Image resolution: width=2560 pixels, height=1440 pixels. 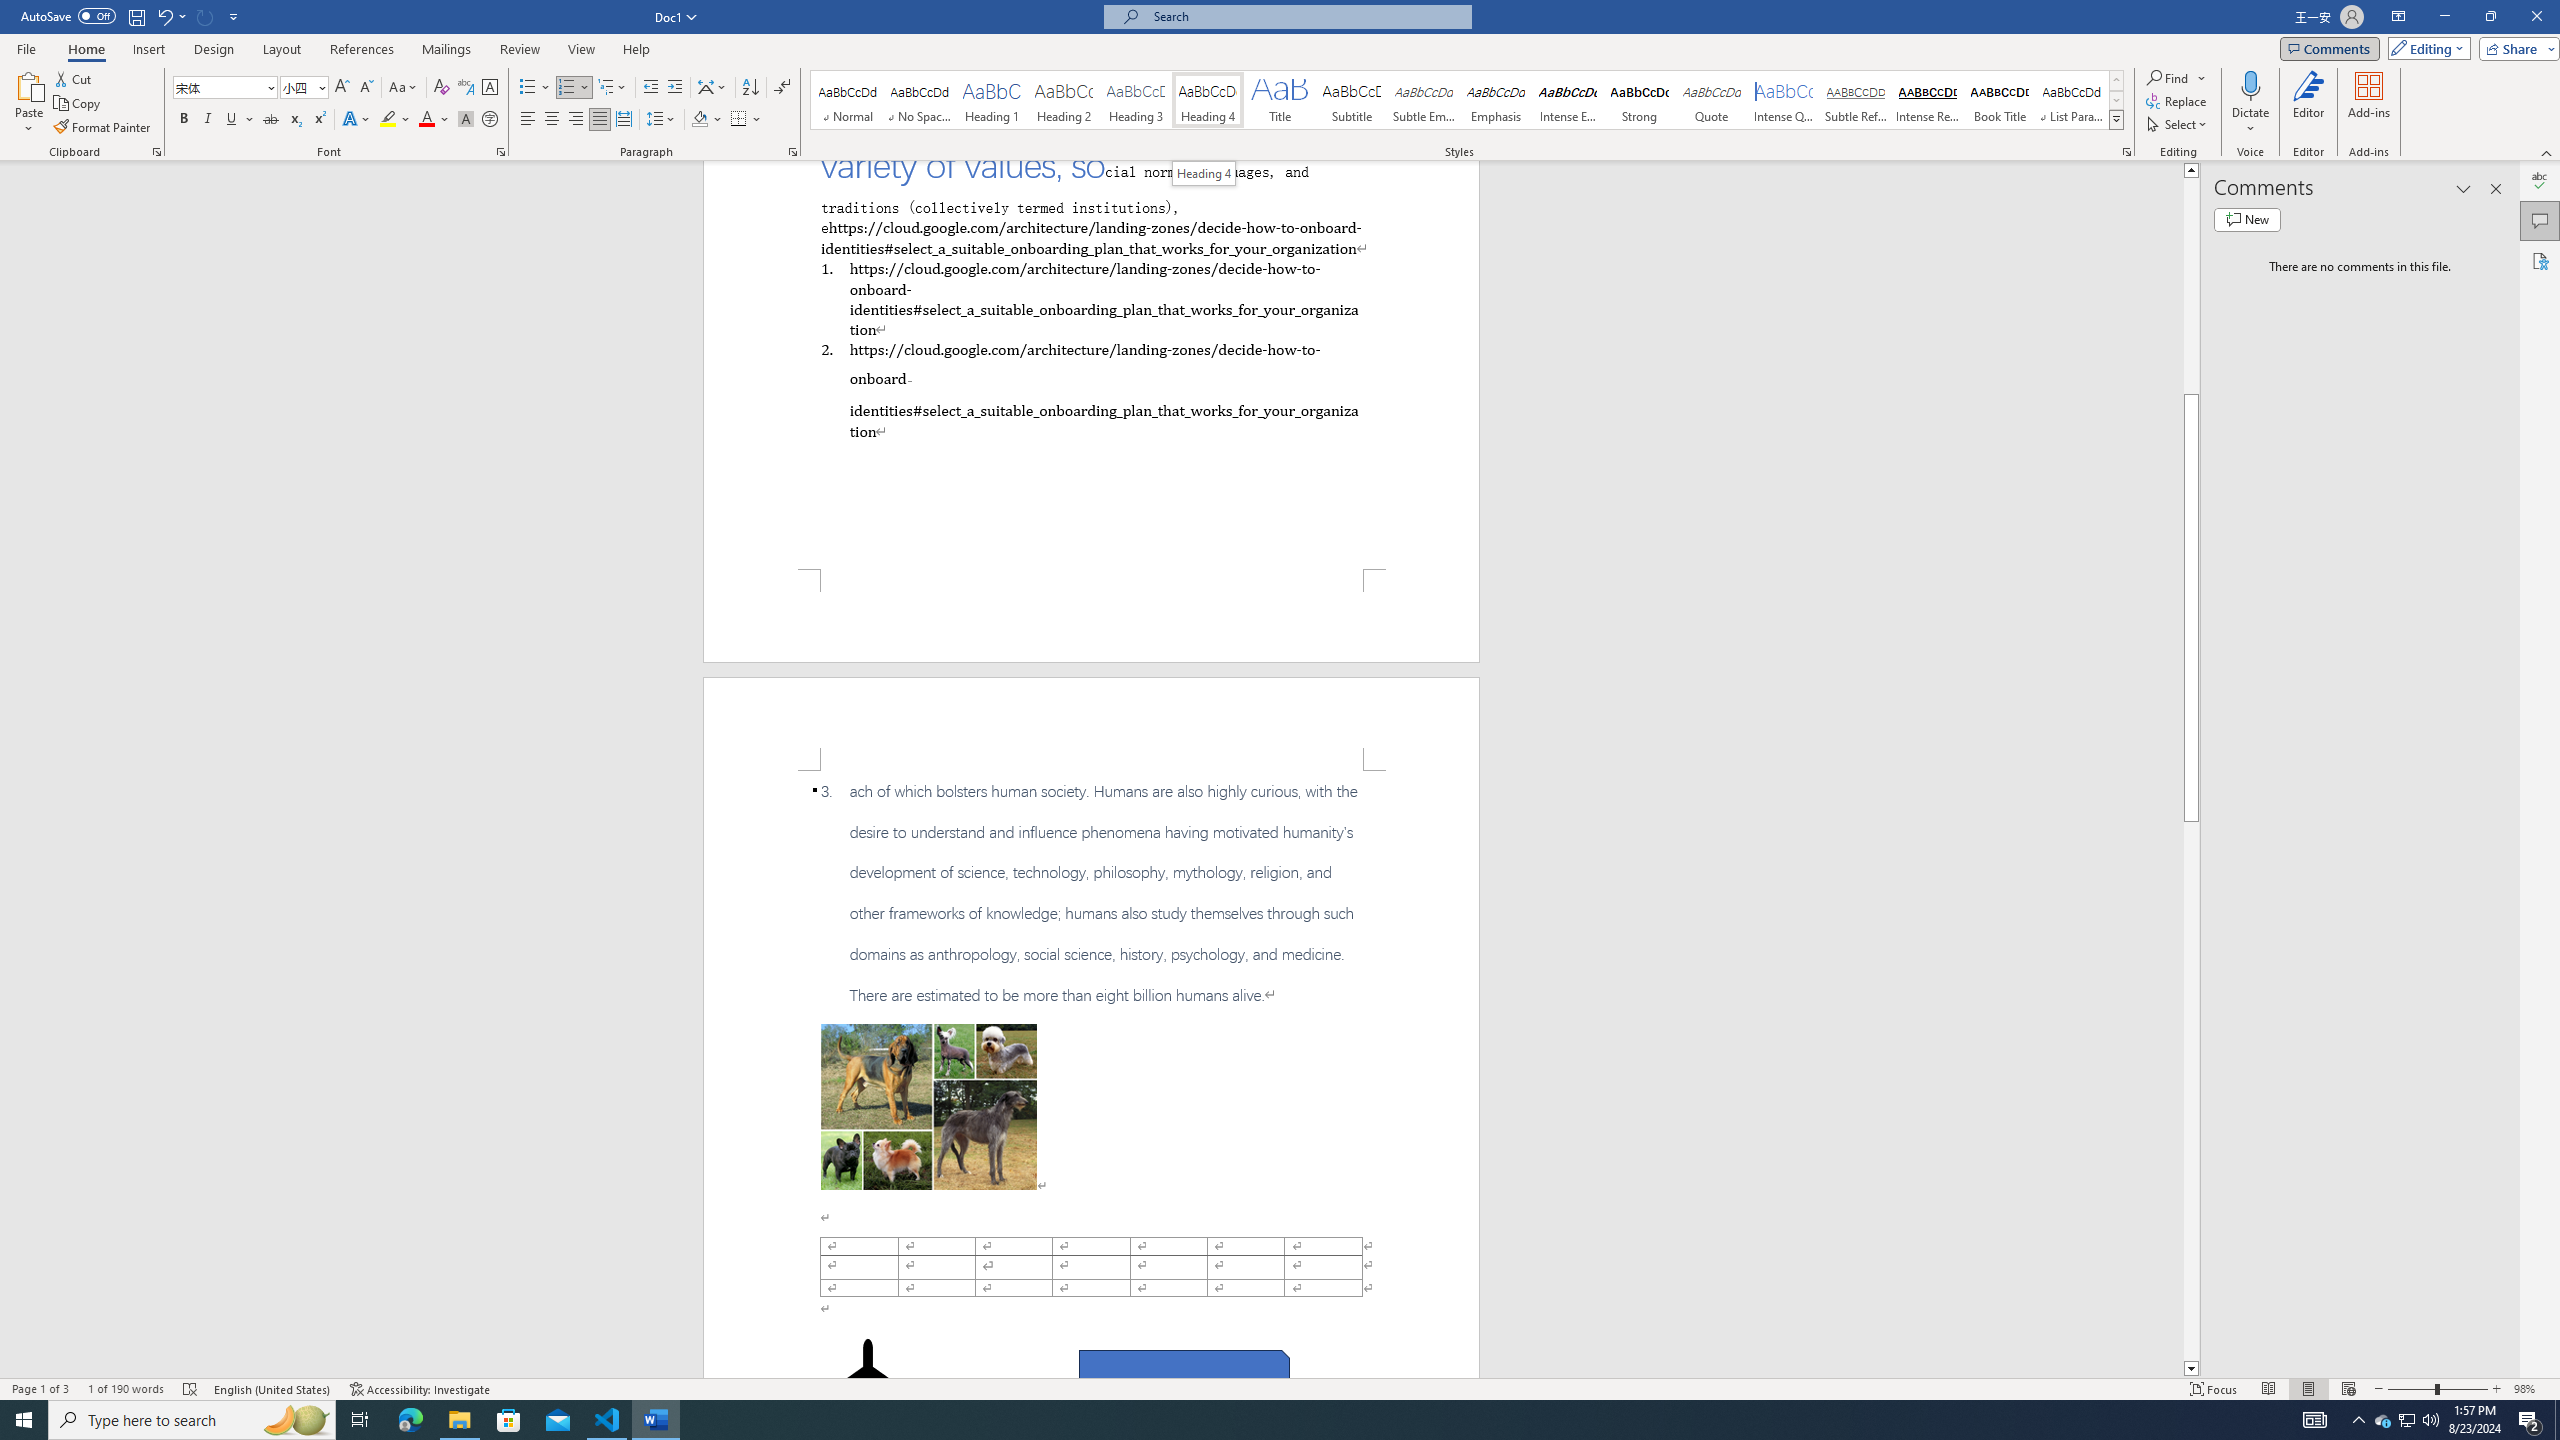 I want to click on Styles, so click(x=2116, y=119).